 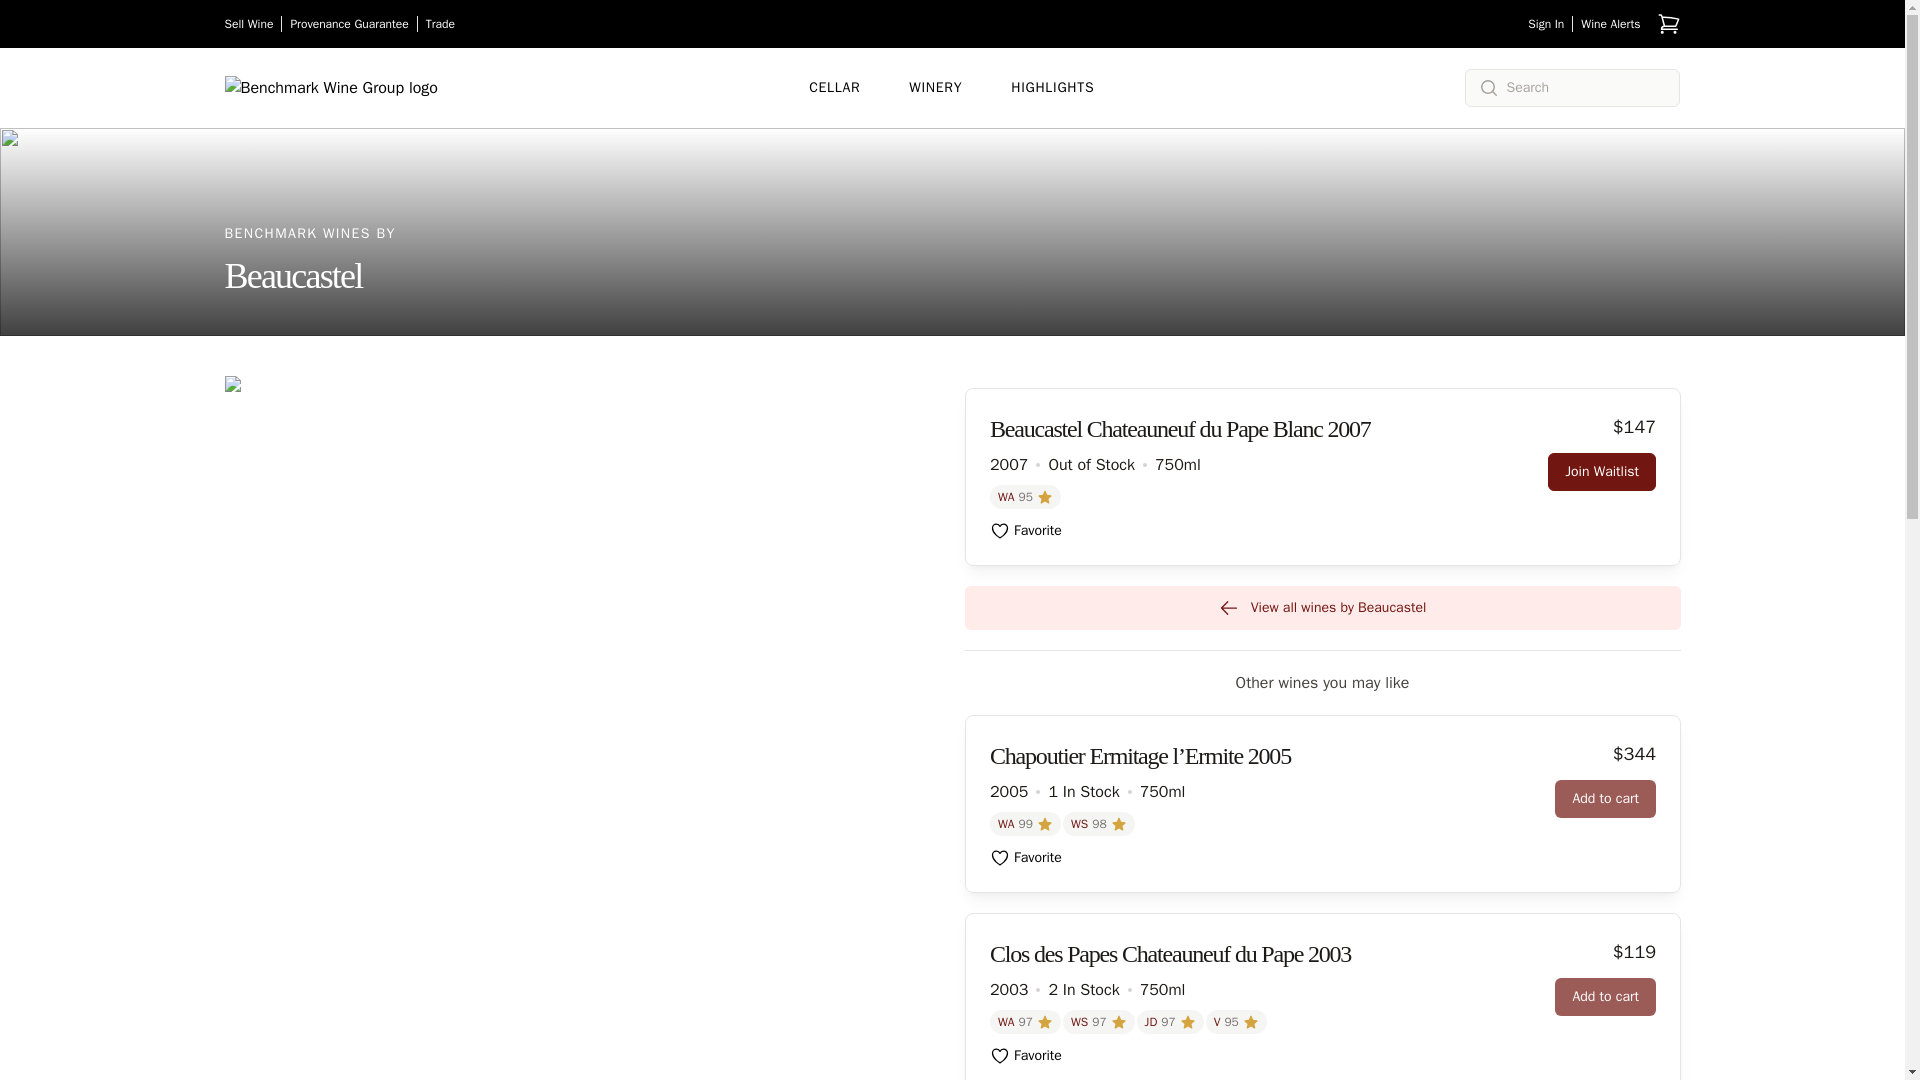 I want to click on Search, so click(x=46, y=18).